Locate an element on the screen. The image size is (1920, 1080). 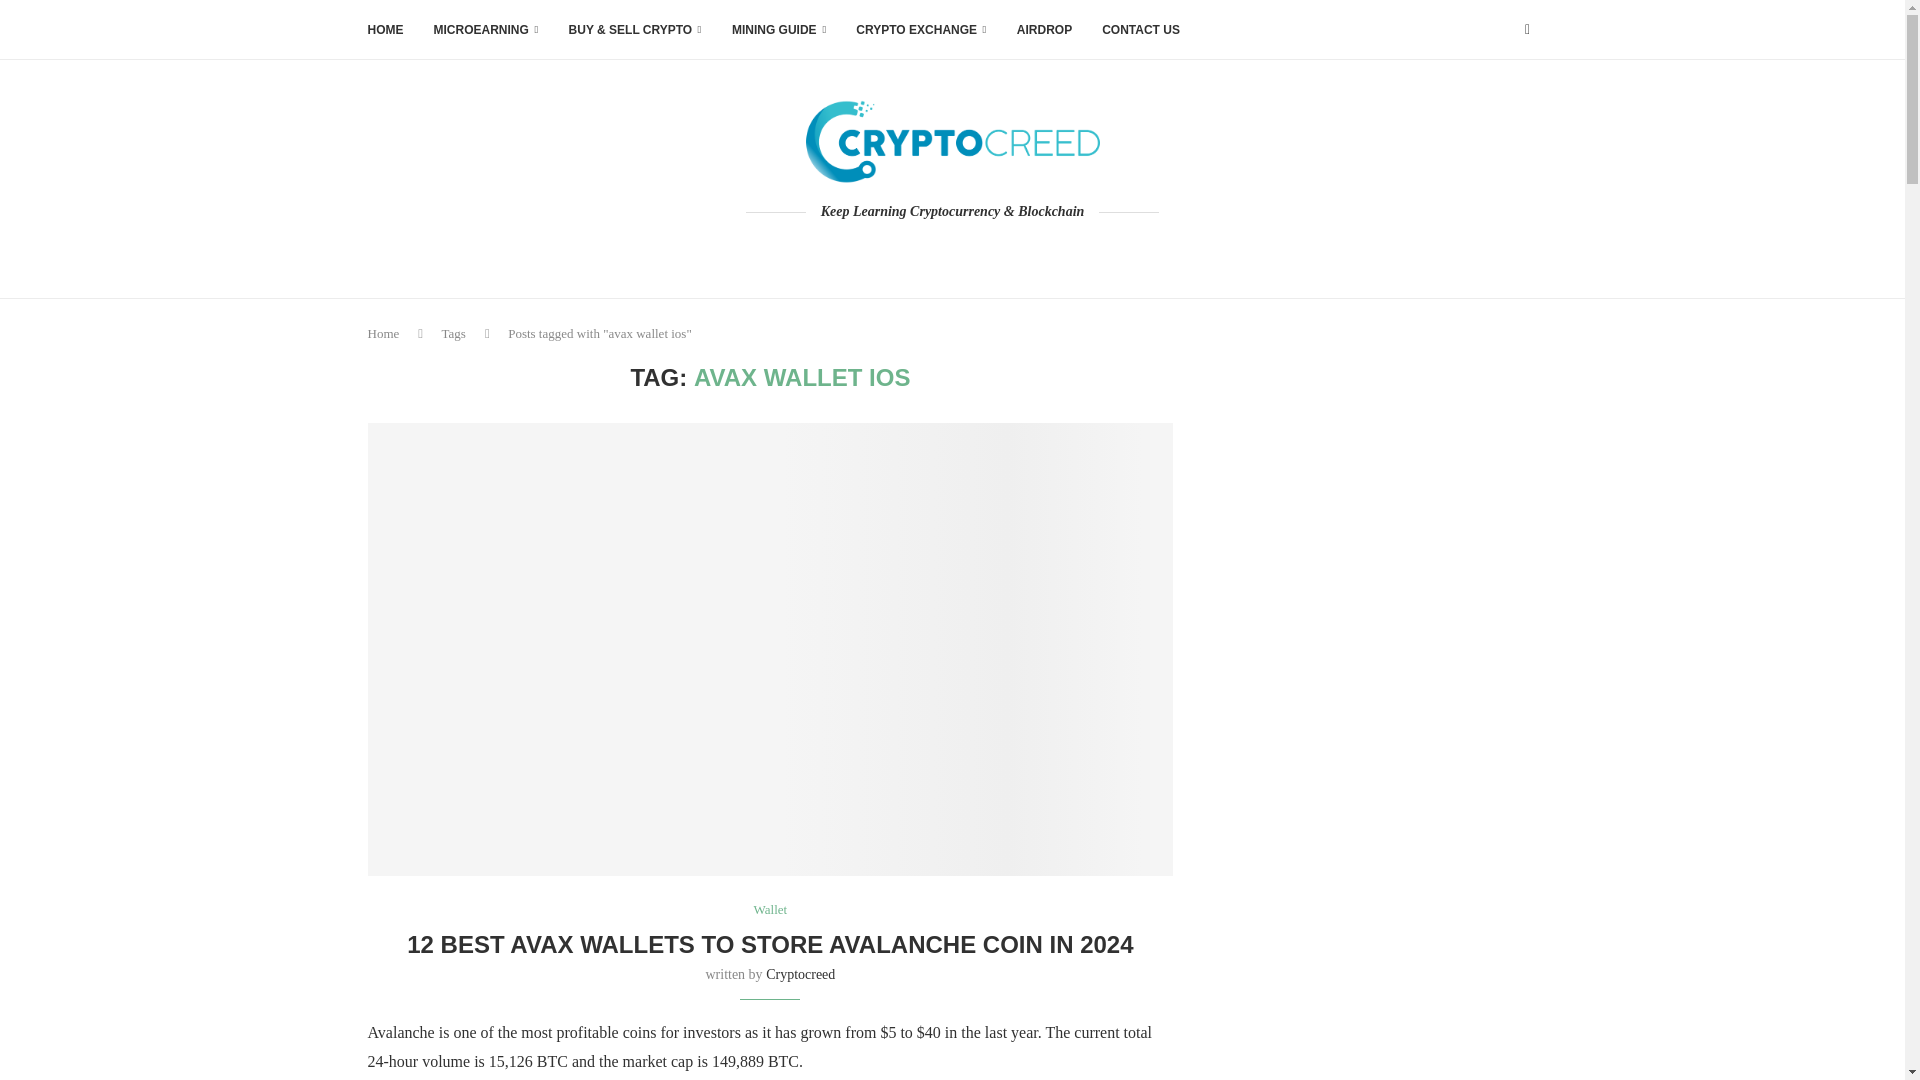
MICROEARNING is located at coordinates (486, 30).